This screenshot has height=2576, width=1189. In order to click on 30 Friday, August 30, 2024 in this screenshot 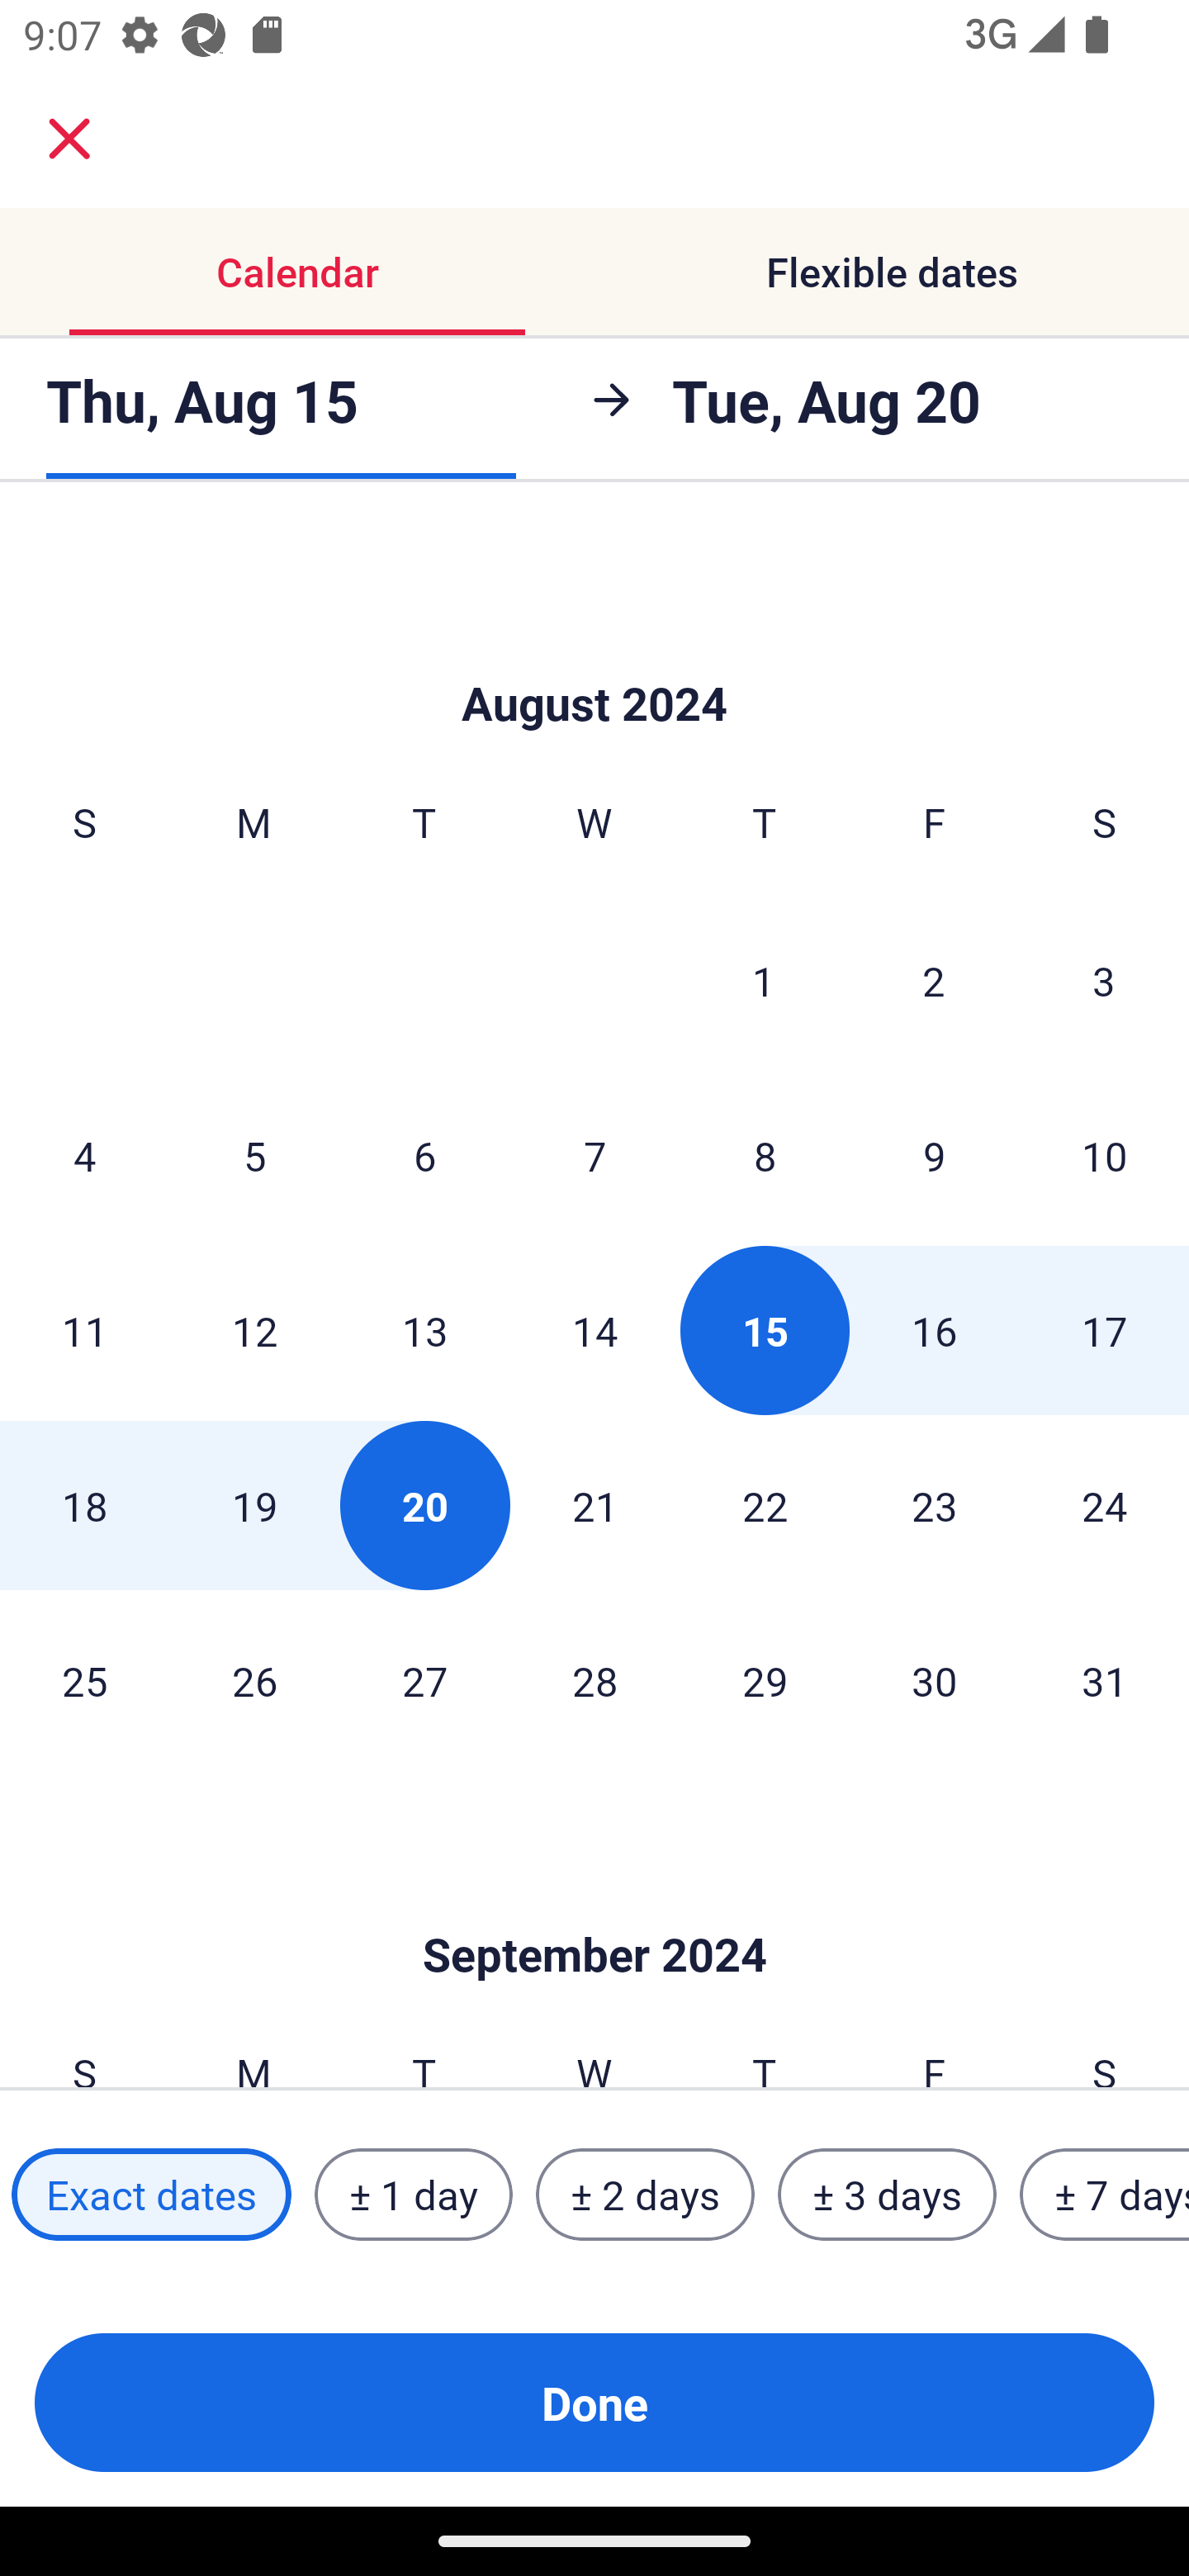, I will do `click(935, 1681)`.